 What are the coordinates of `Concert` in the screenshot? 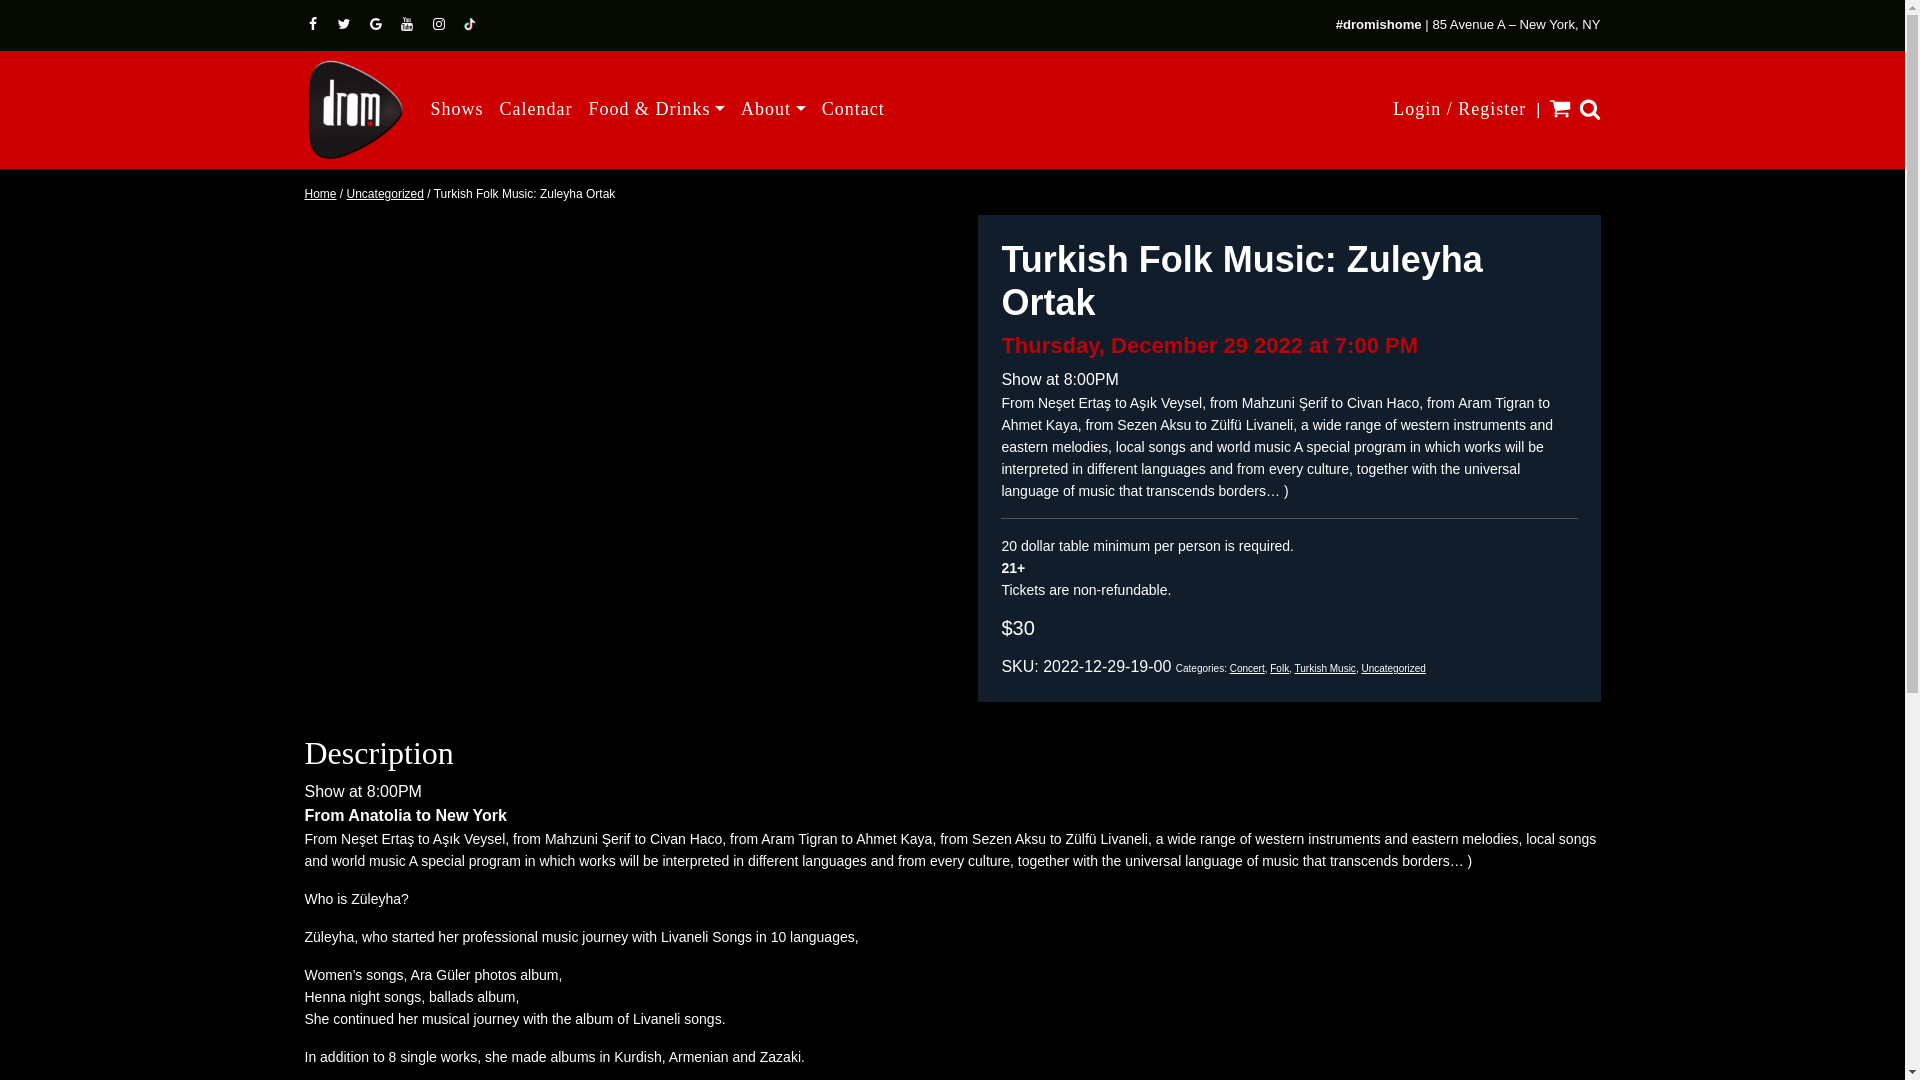 It's located at (1248, 668).